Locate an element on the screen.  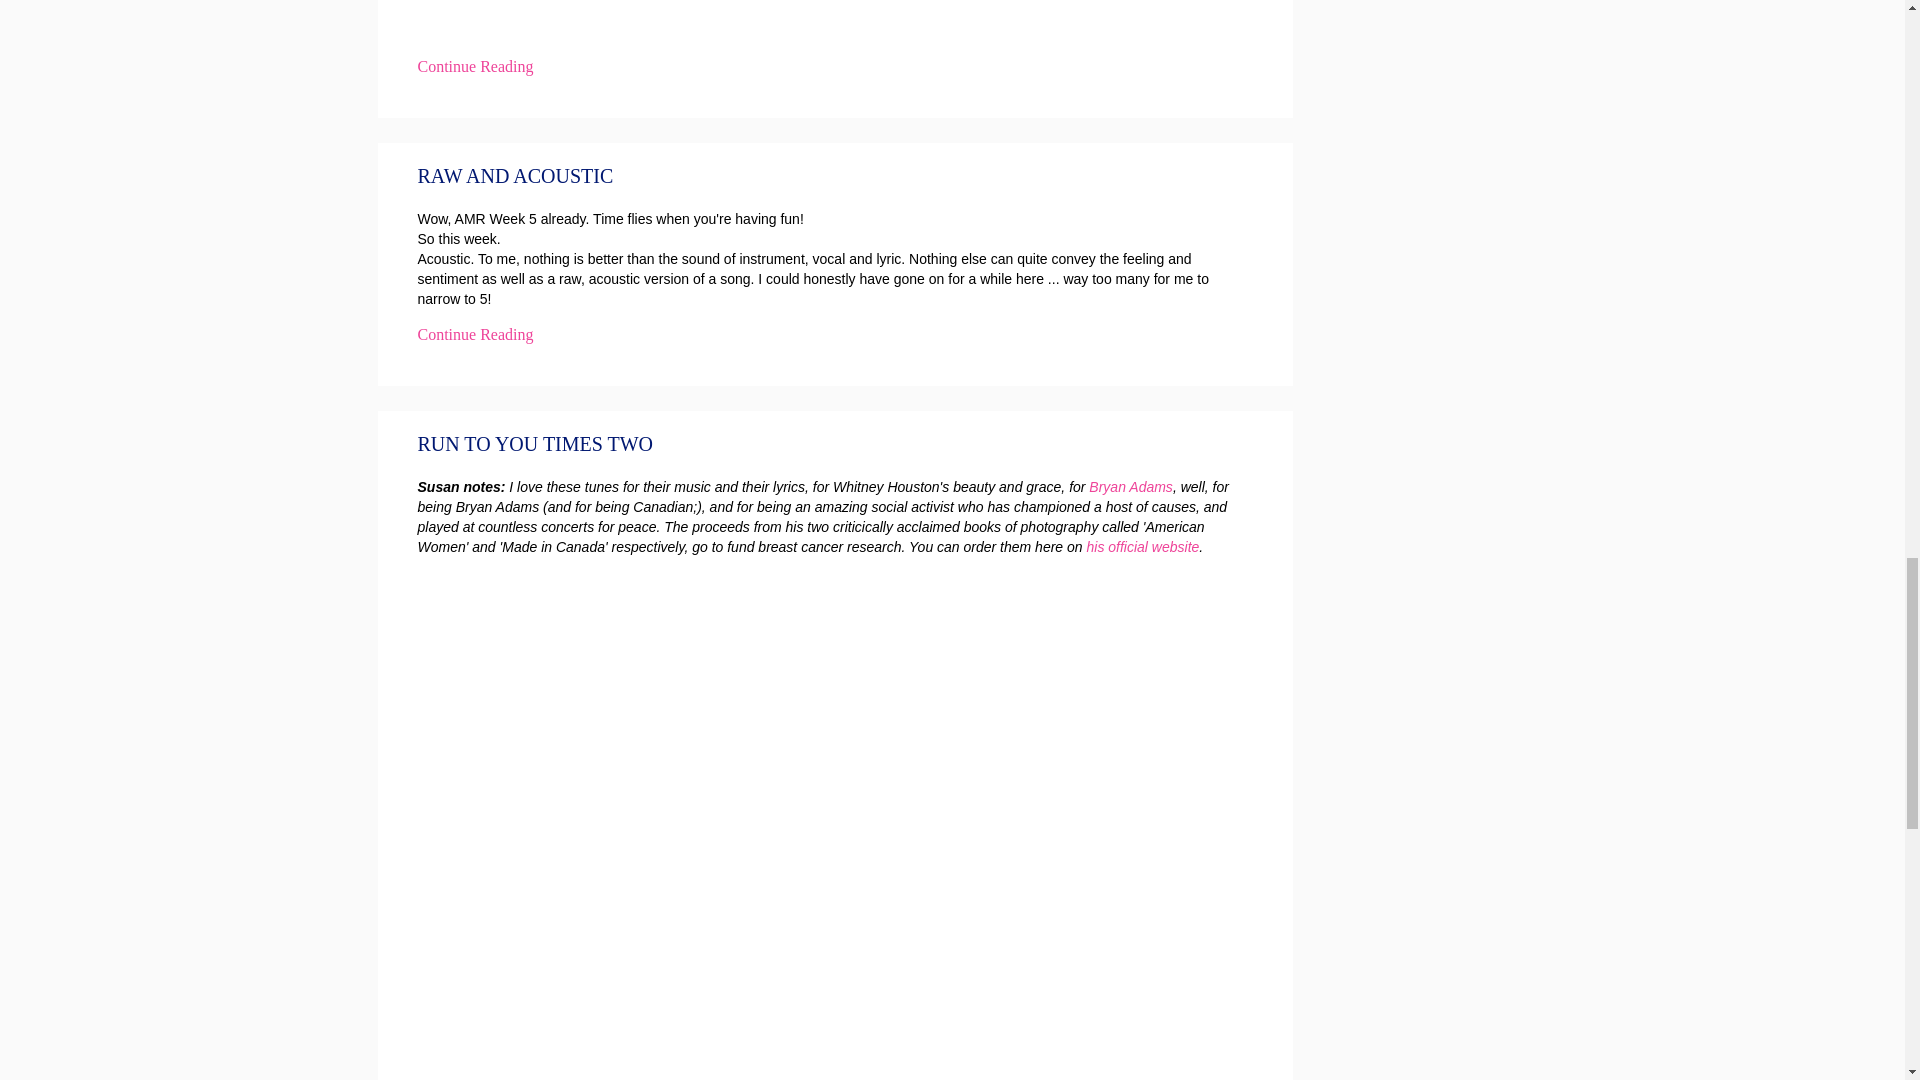
his official website is located at coordinates (1142, 546).